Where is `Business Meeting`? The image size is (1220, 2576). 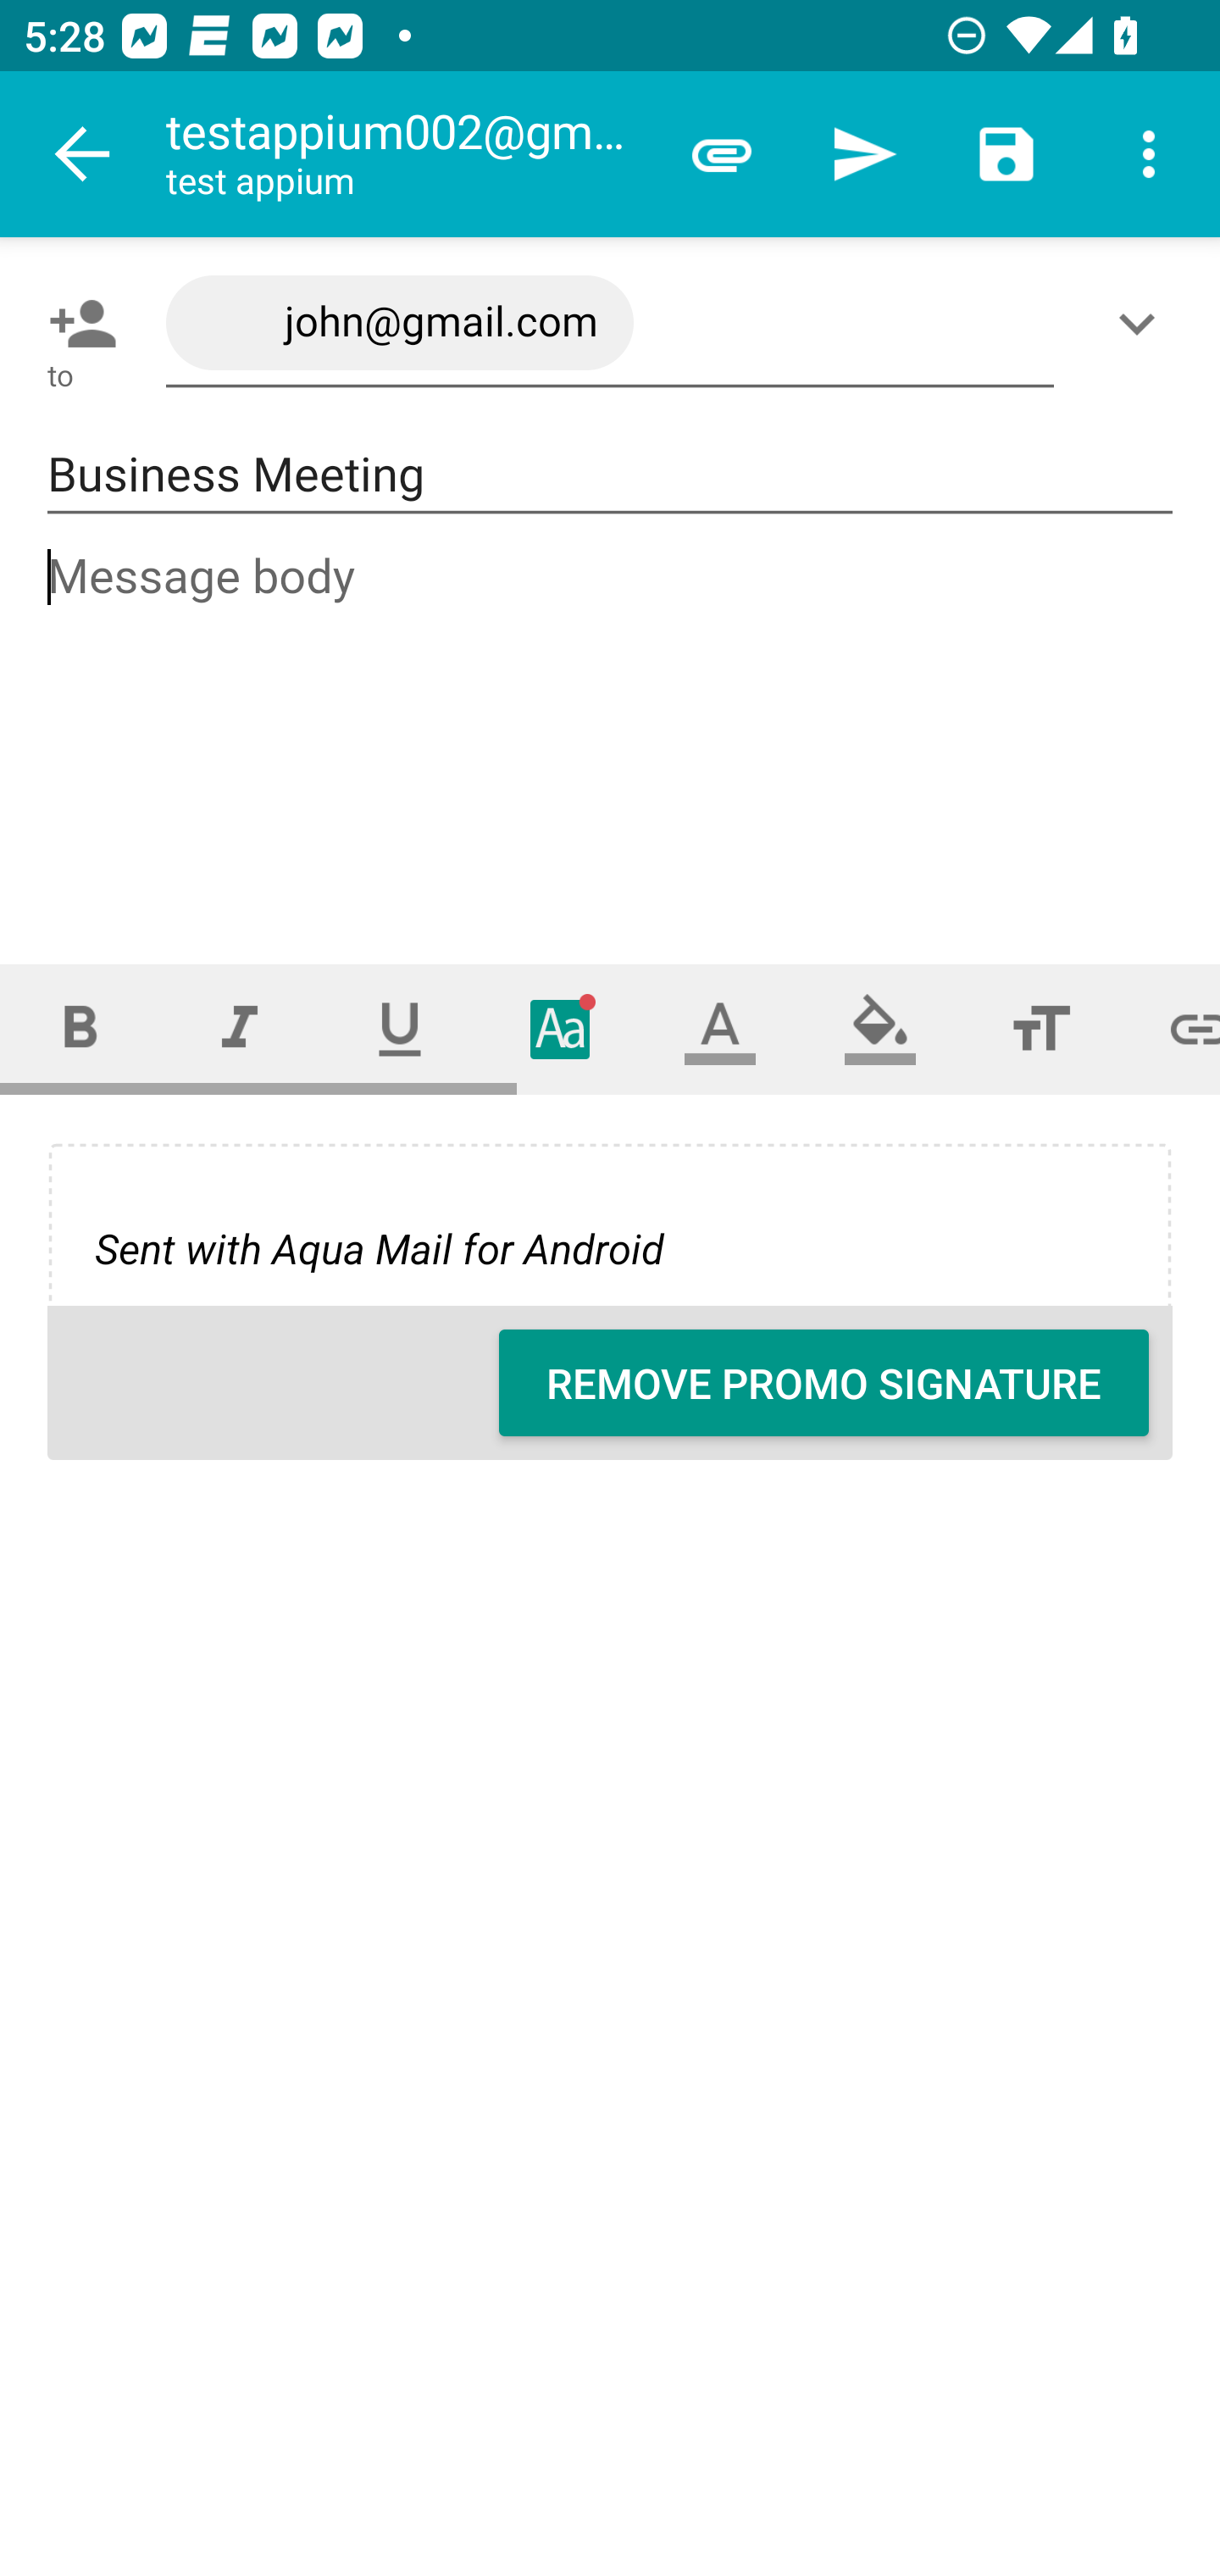
Business Meeting is located at coordinates (610, 475).